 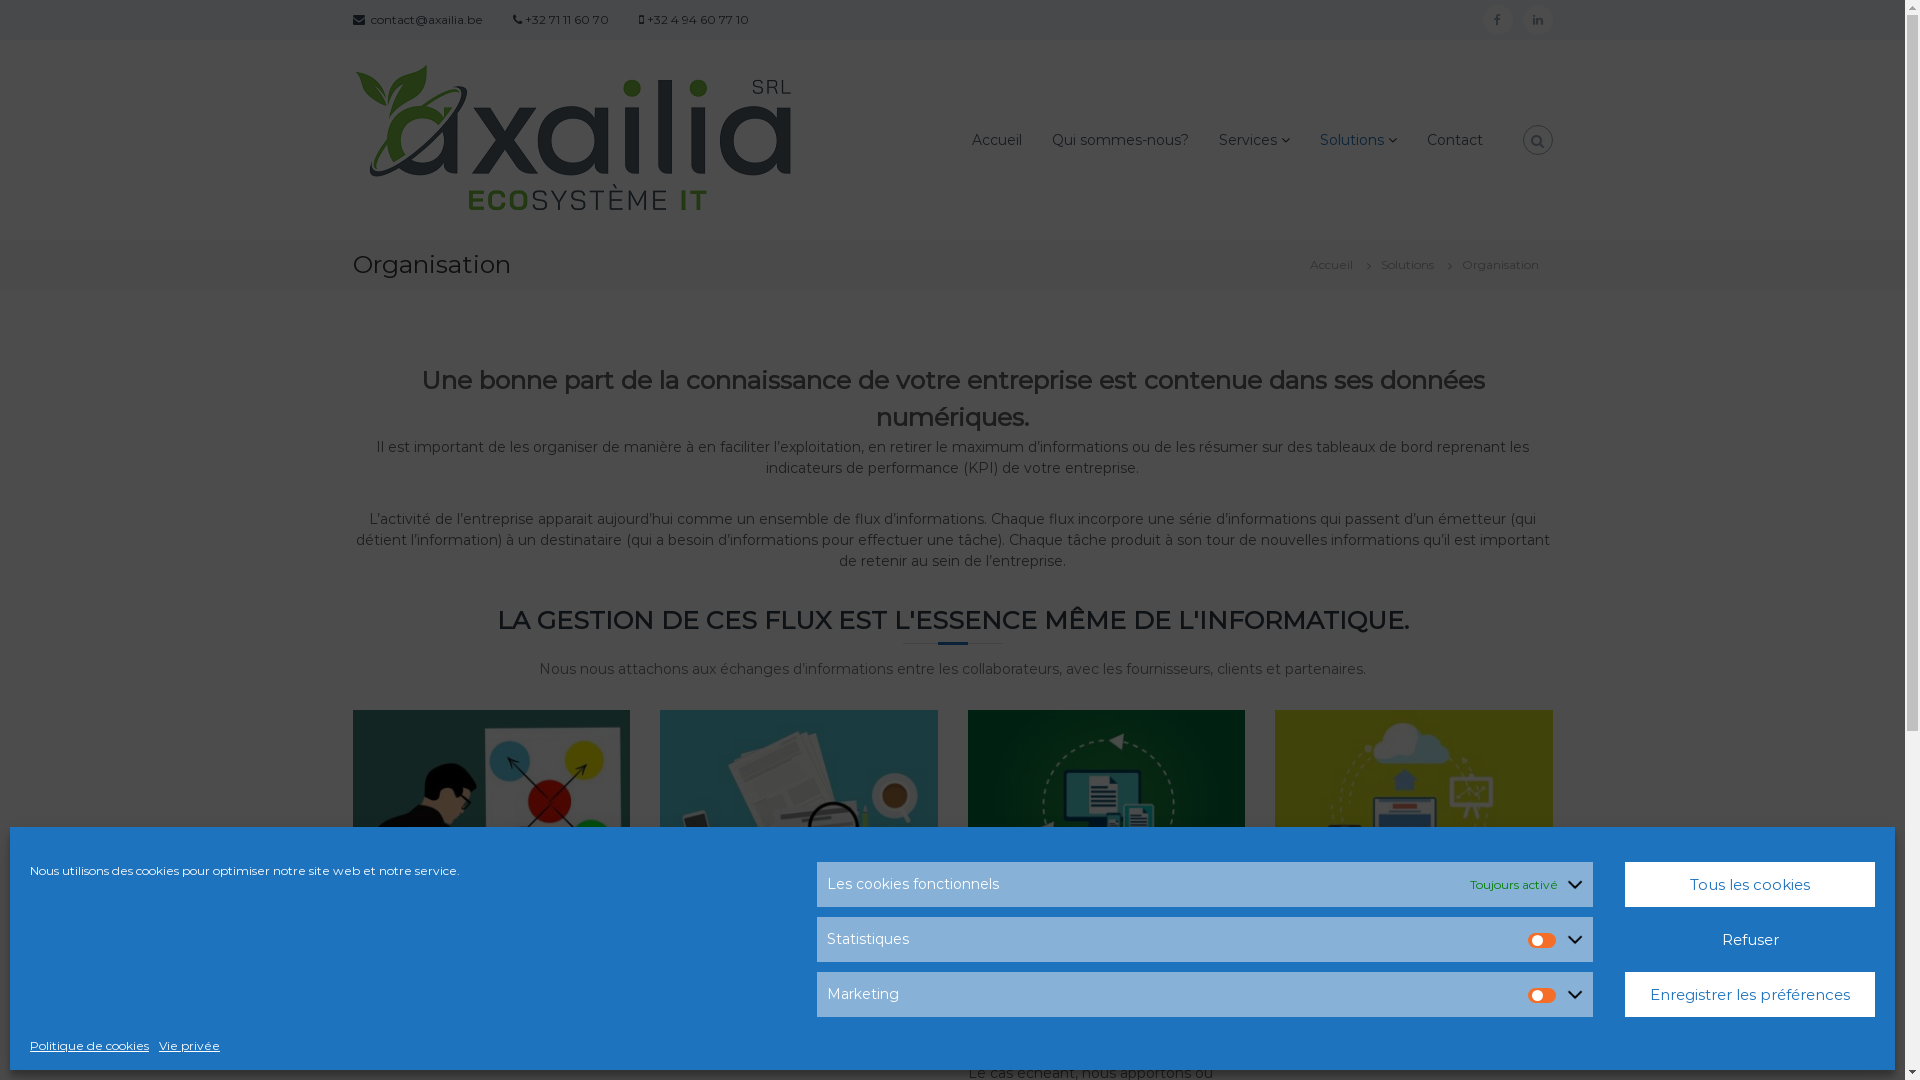 What do you see at coordinates (1454, 139) in the screenshot?
I see `Contact` at bounding box center [1454, 139].